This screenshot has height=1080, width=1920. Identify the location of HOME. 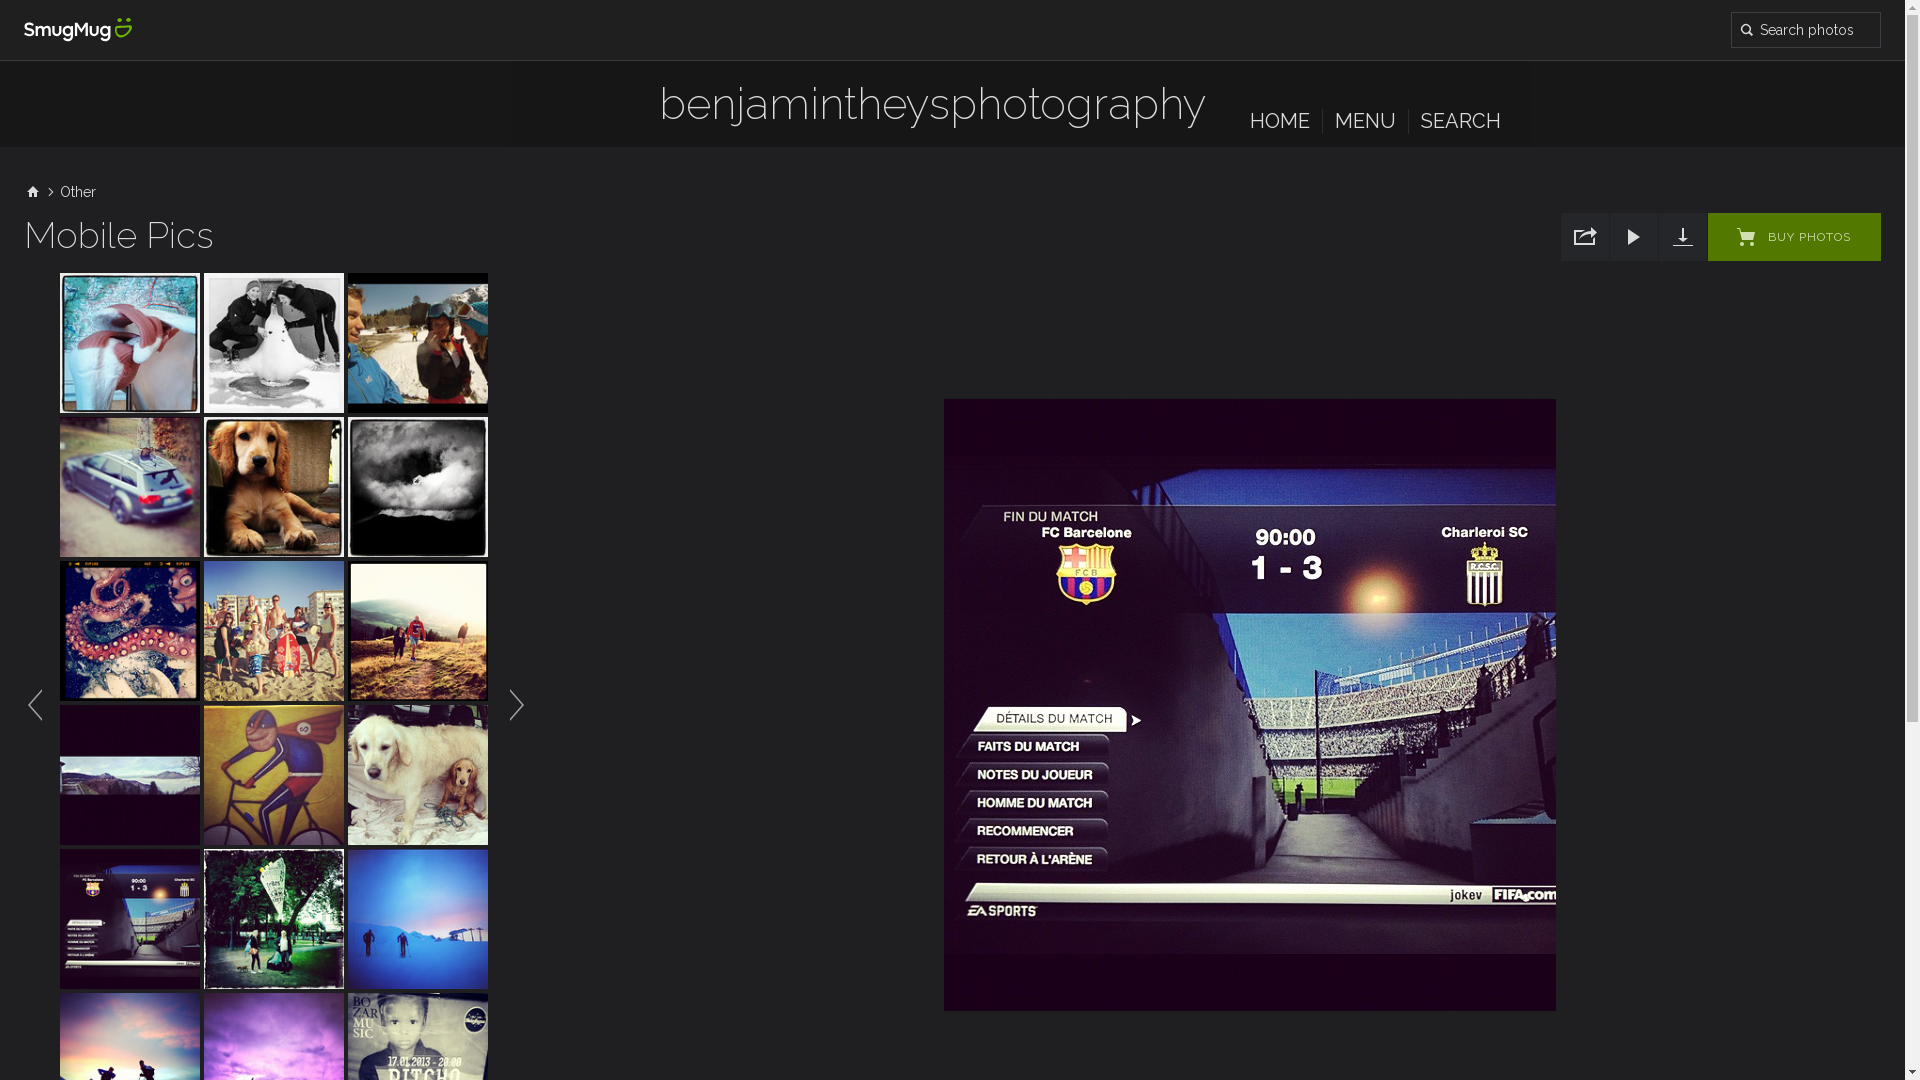
(1280, 121).